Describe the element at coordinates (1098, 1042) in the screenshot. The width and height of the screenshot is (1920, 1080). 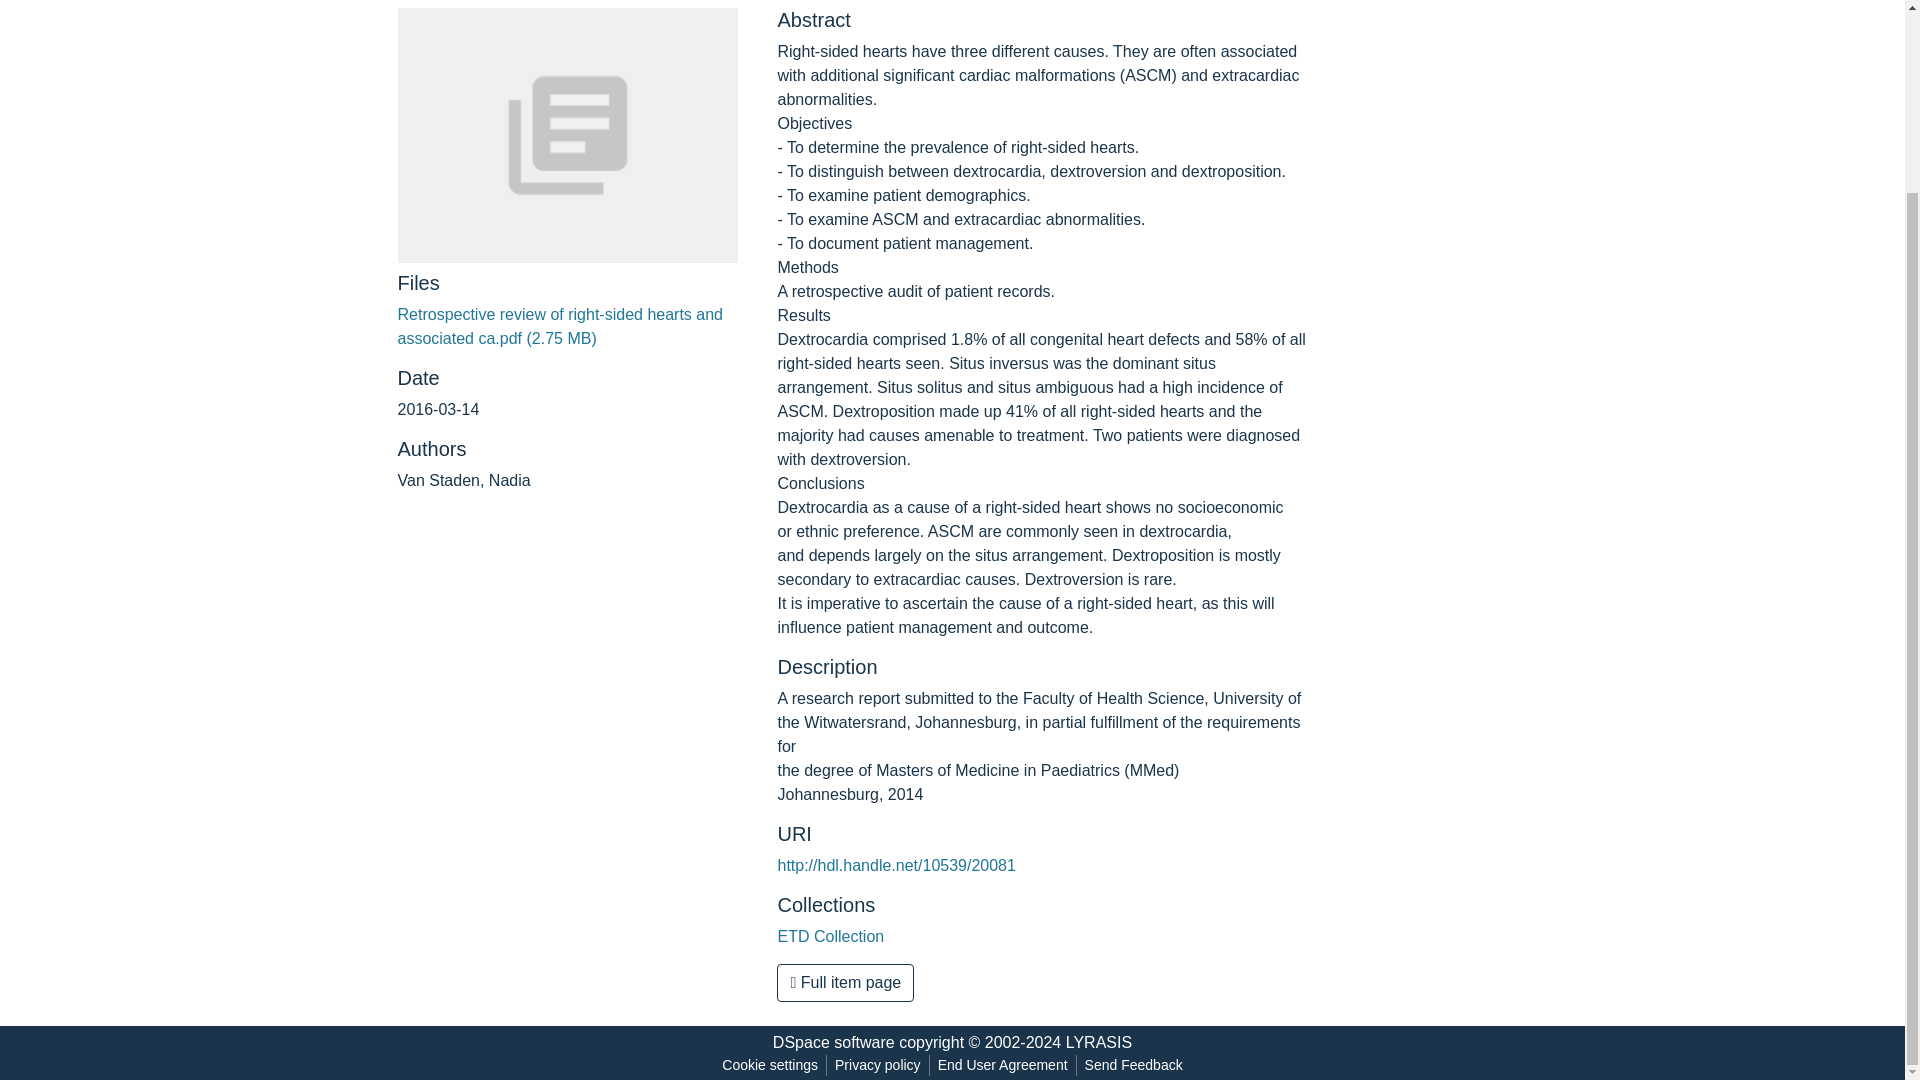
I see `LYRASIS` at that location.